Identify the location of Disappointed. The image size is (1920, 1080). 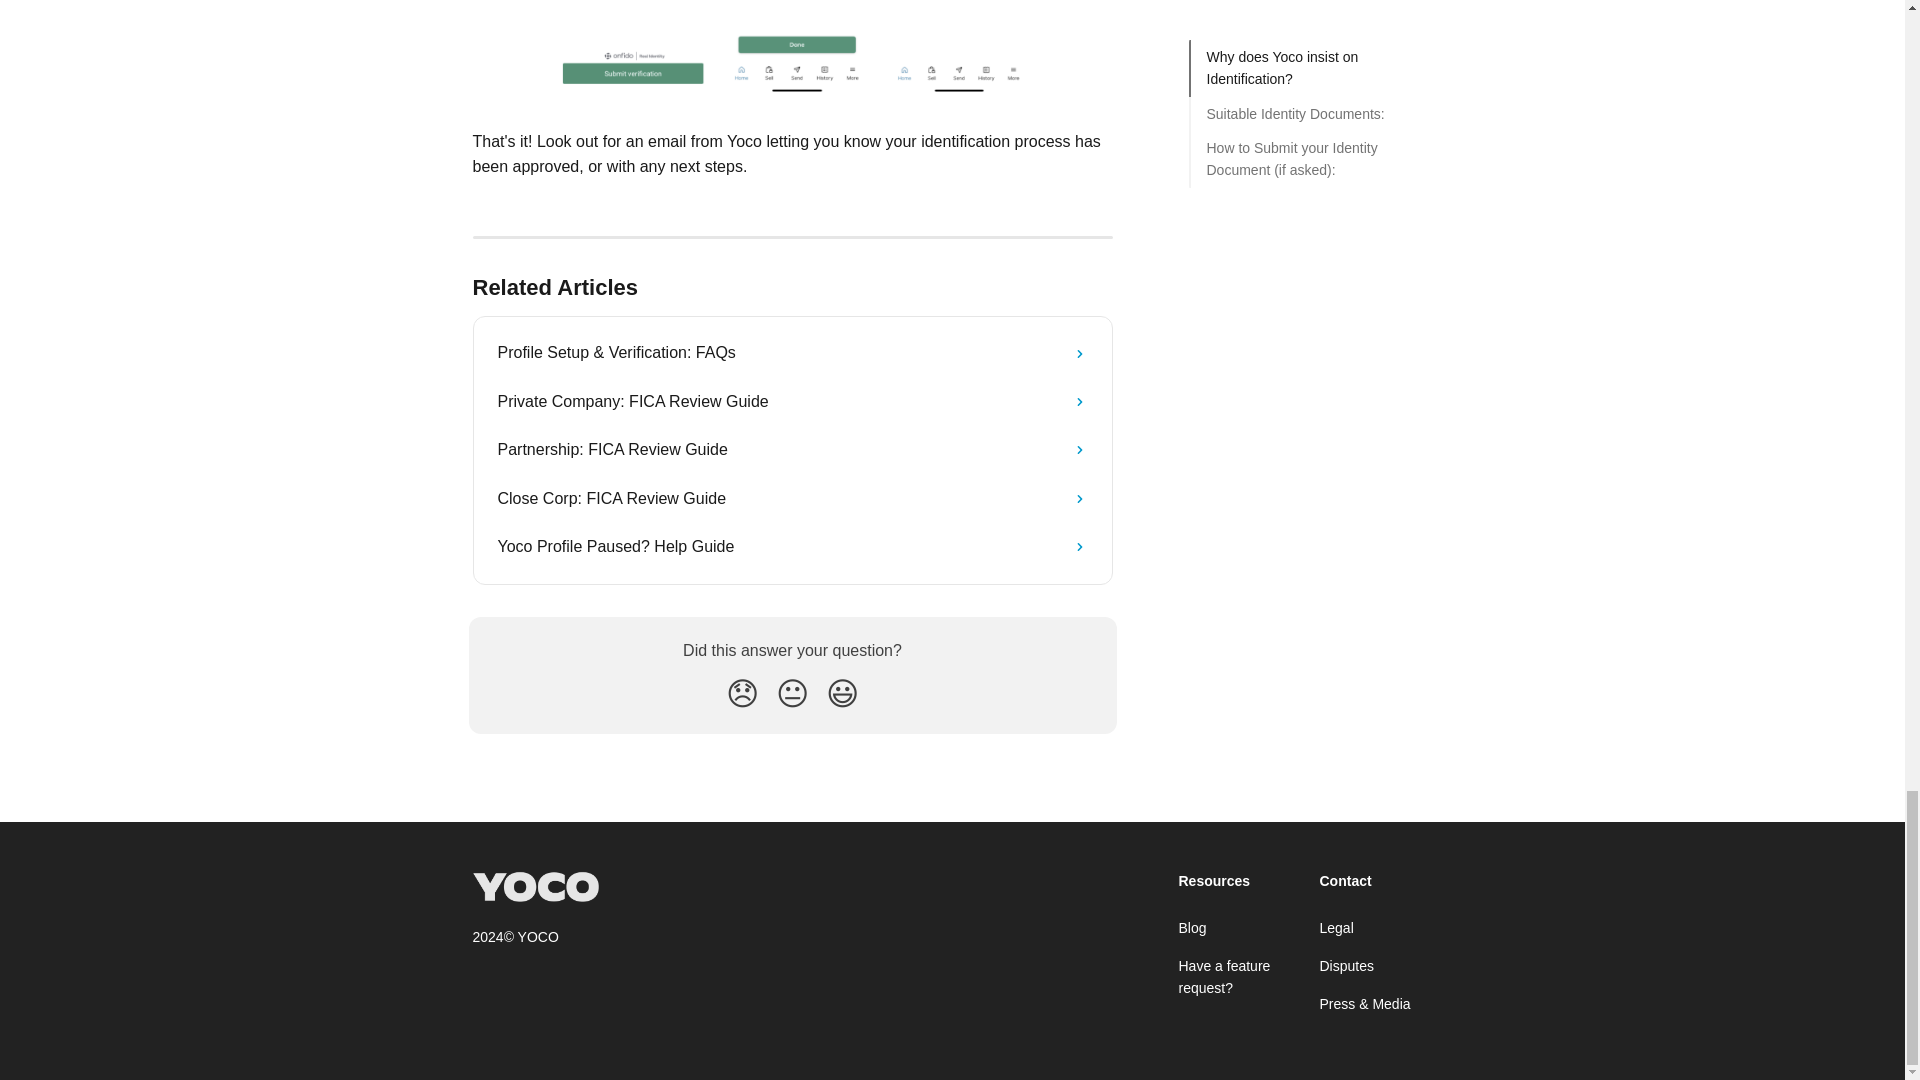
(742, 694).